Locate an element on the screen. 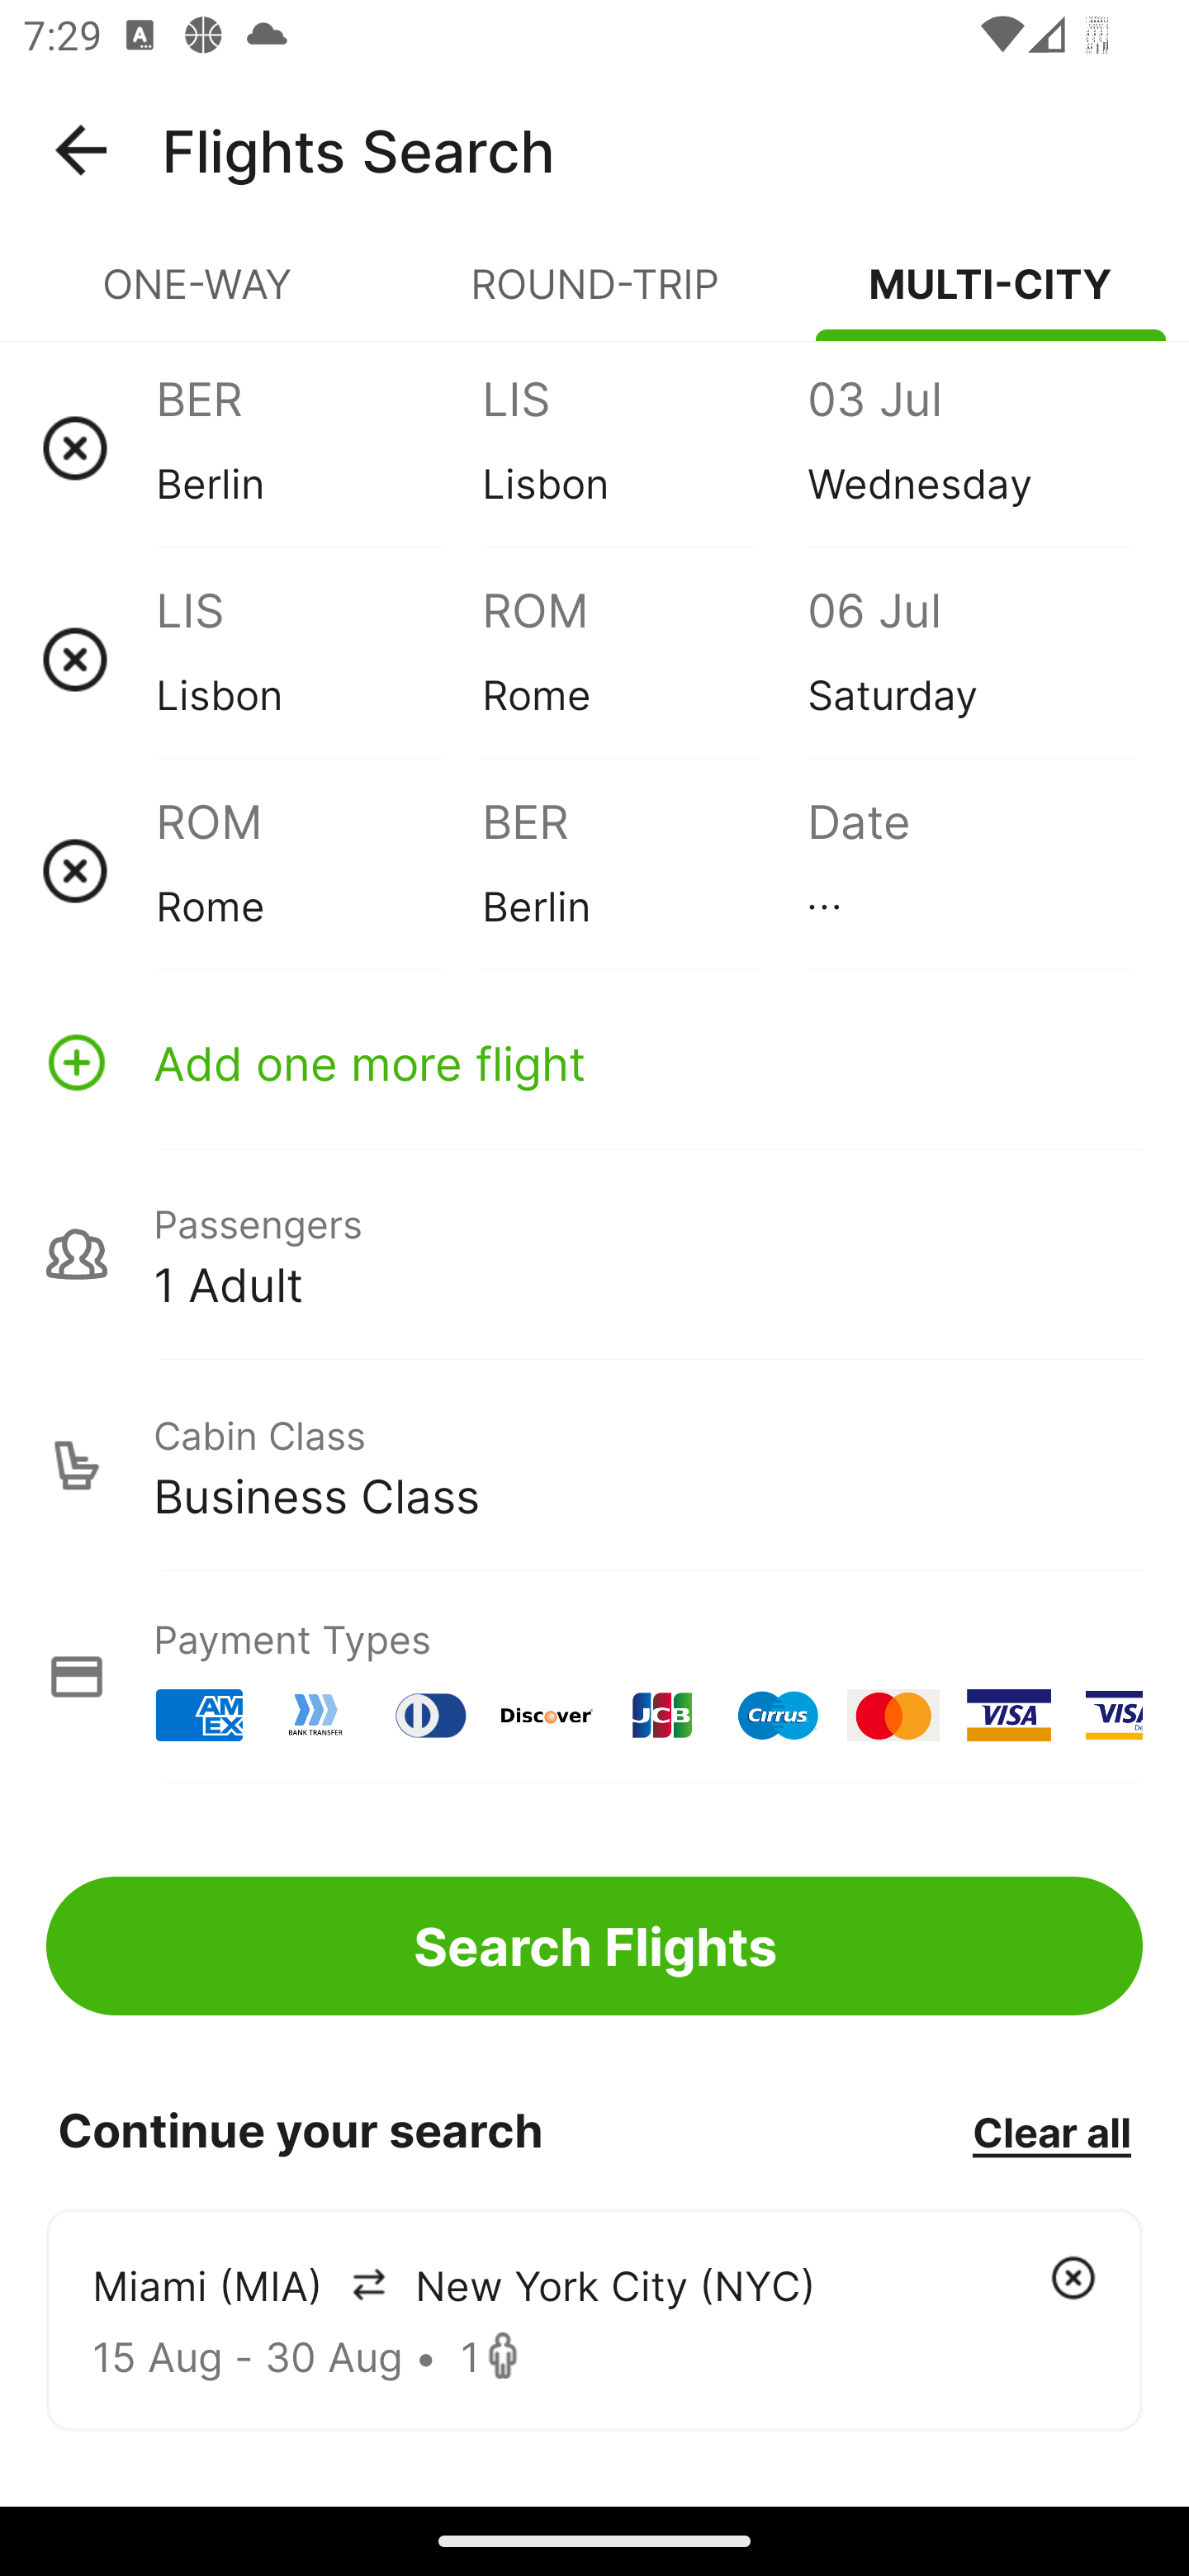 The width and height of the screenshot is (1189, 2576). MULTI-CITY is located at coordinates (991, 297).